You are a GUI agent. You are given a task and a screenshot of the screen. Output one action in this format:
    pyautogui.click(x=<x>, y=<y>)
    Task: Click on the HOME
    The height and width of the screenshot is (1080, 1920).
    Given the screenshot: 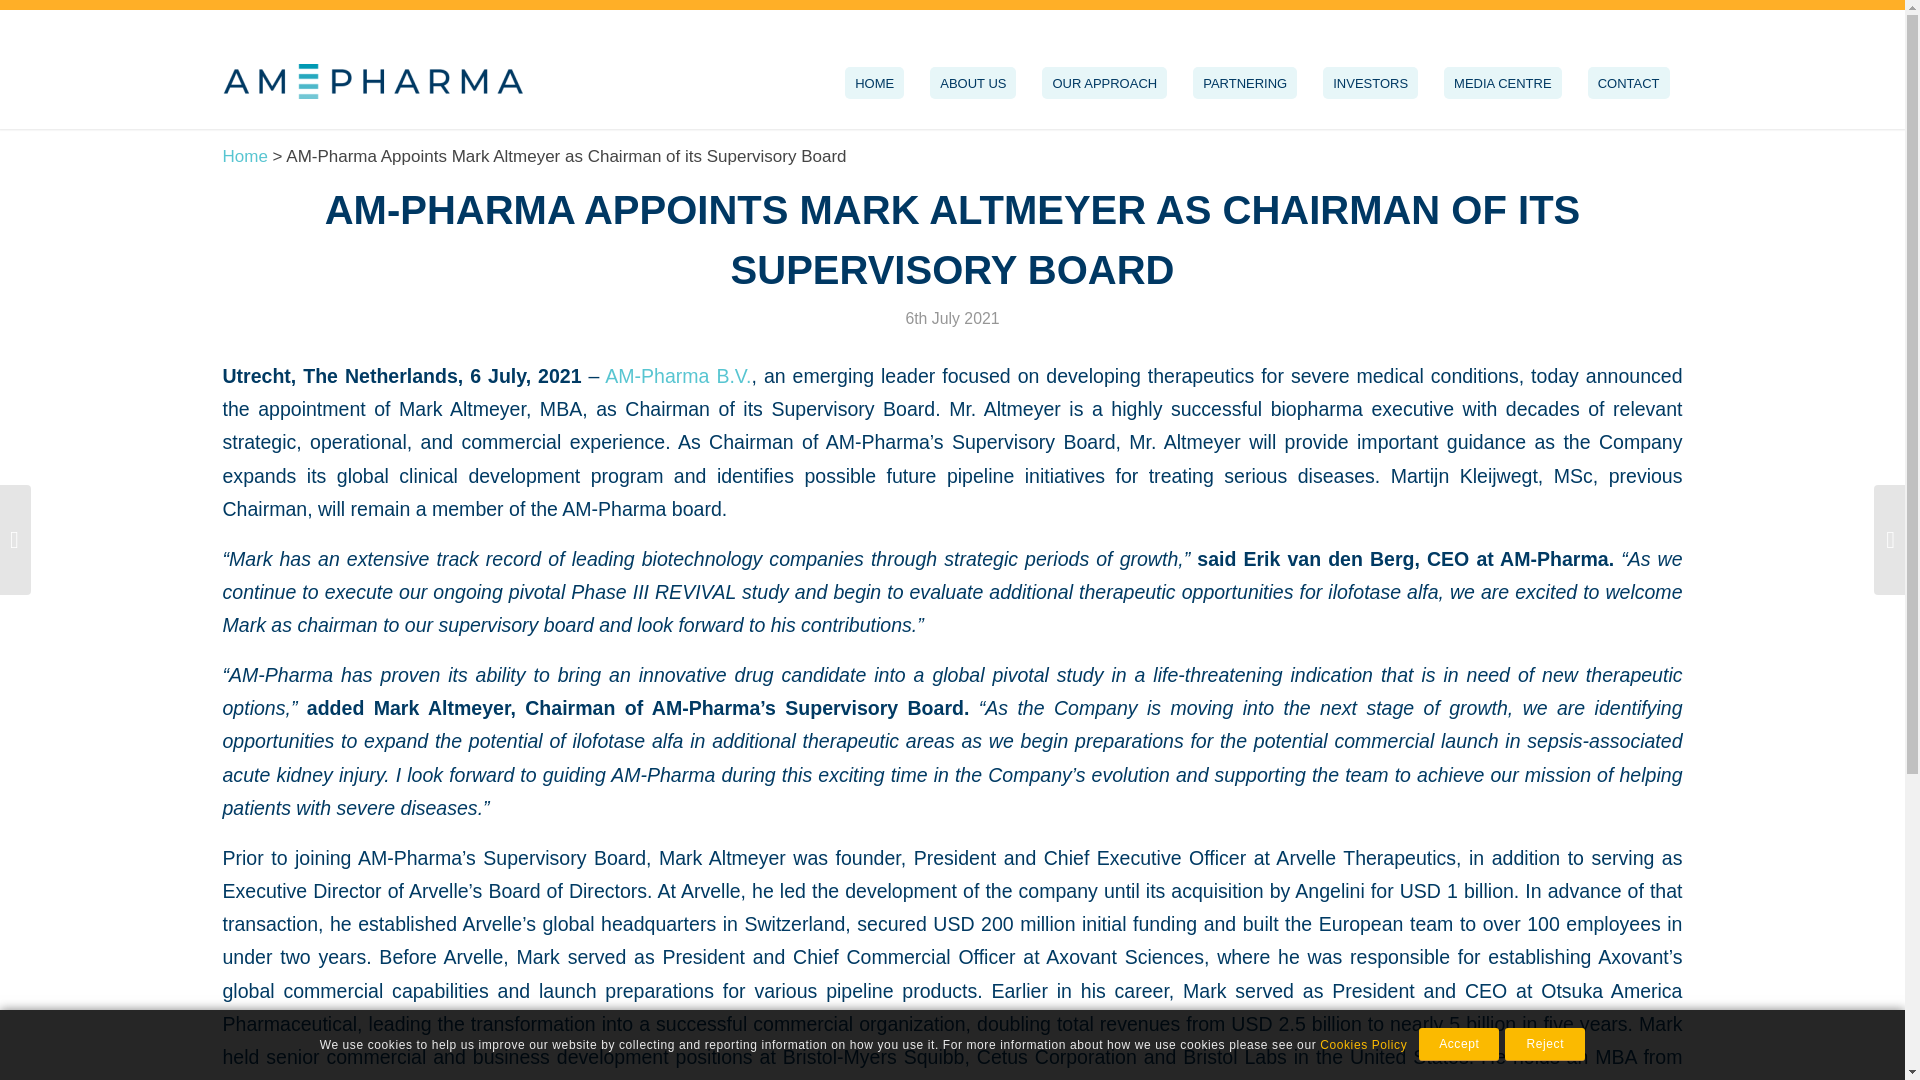 What is the action you would take?
    pyautogui.click(x=874, y=83)
    